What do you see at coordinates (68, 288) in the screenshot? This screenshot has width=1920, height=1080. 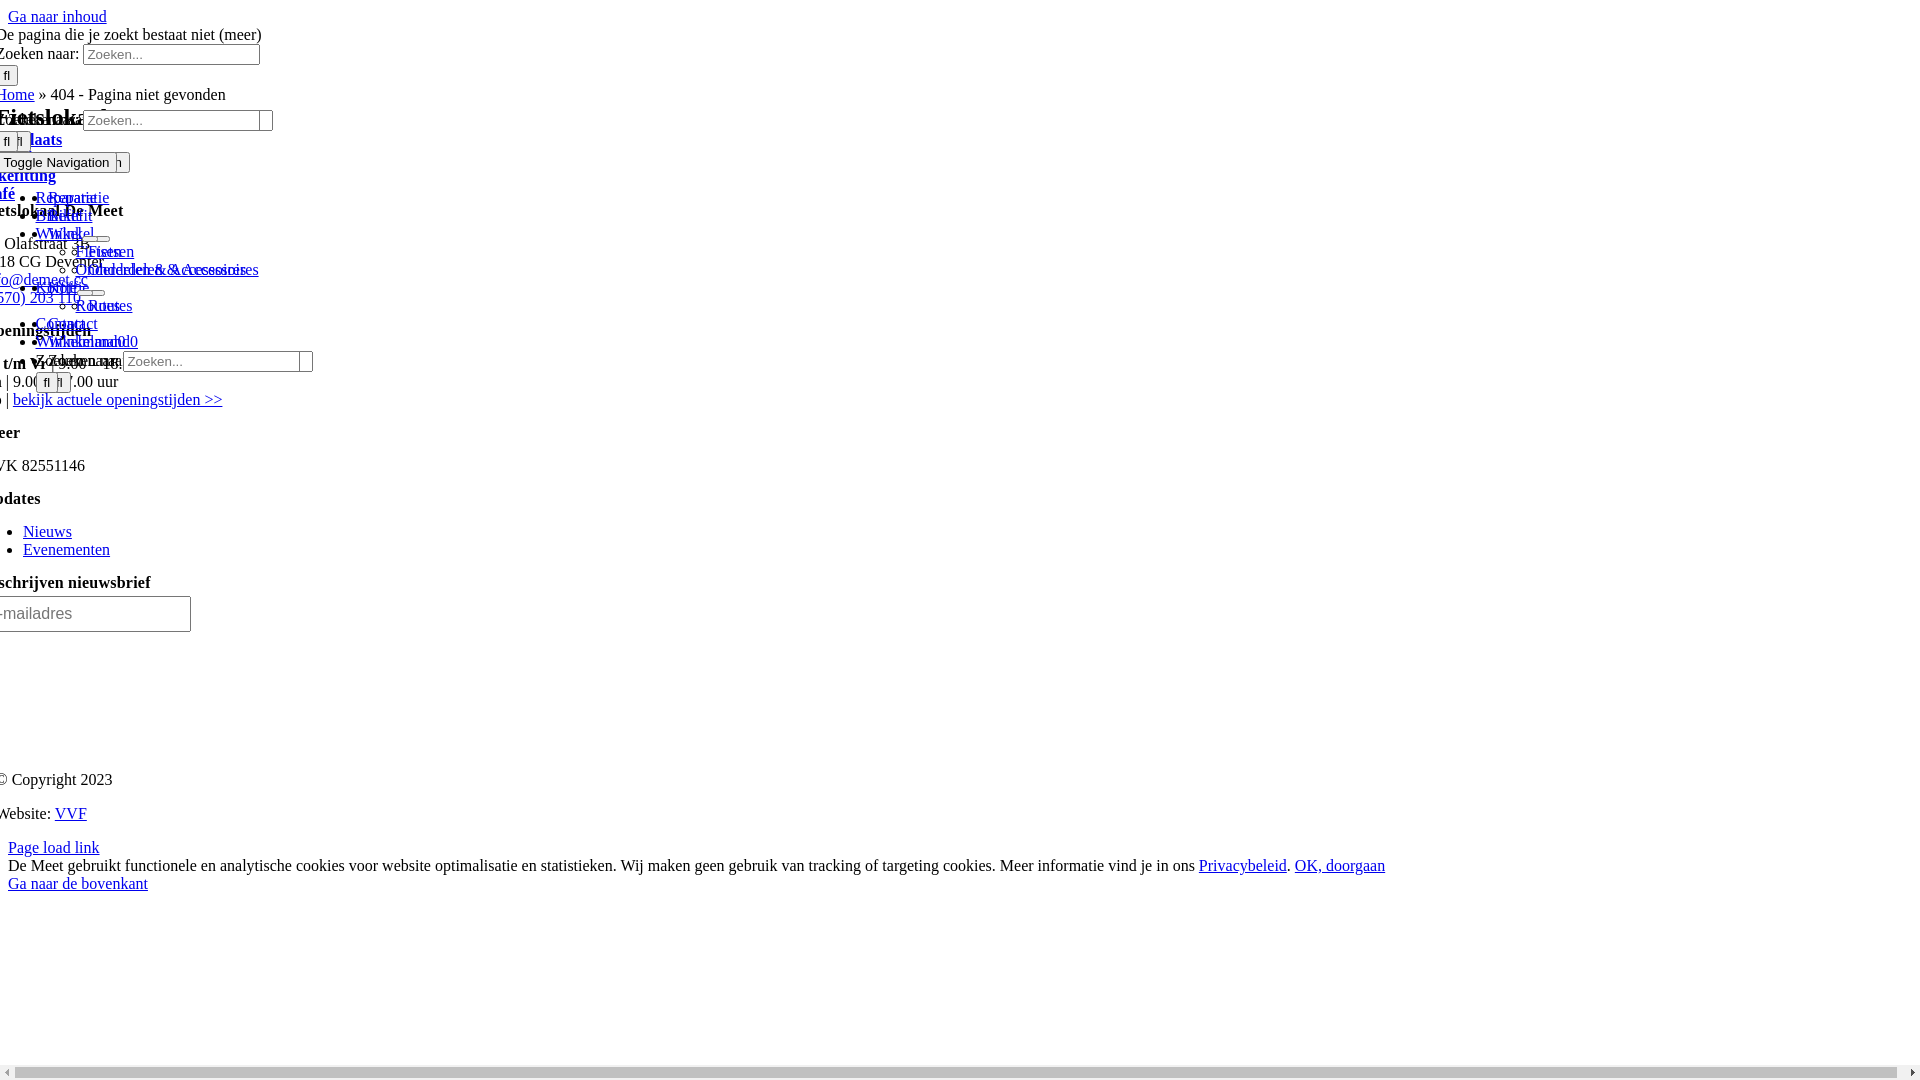 I see `Koffie` at bounding box center [68, 288].